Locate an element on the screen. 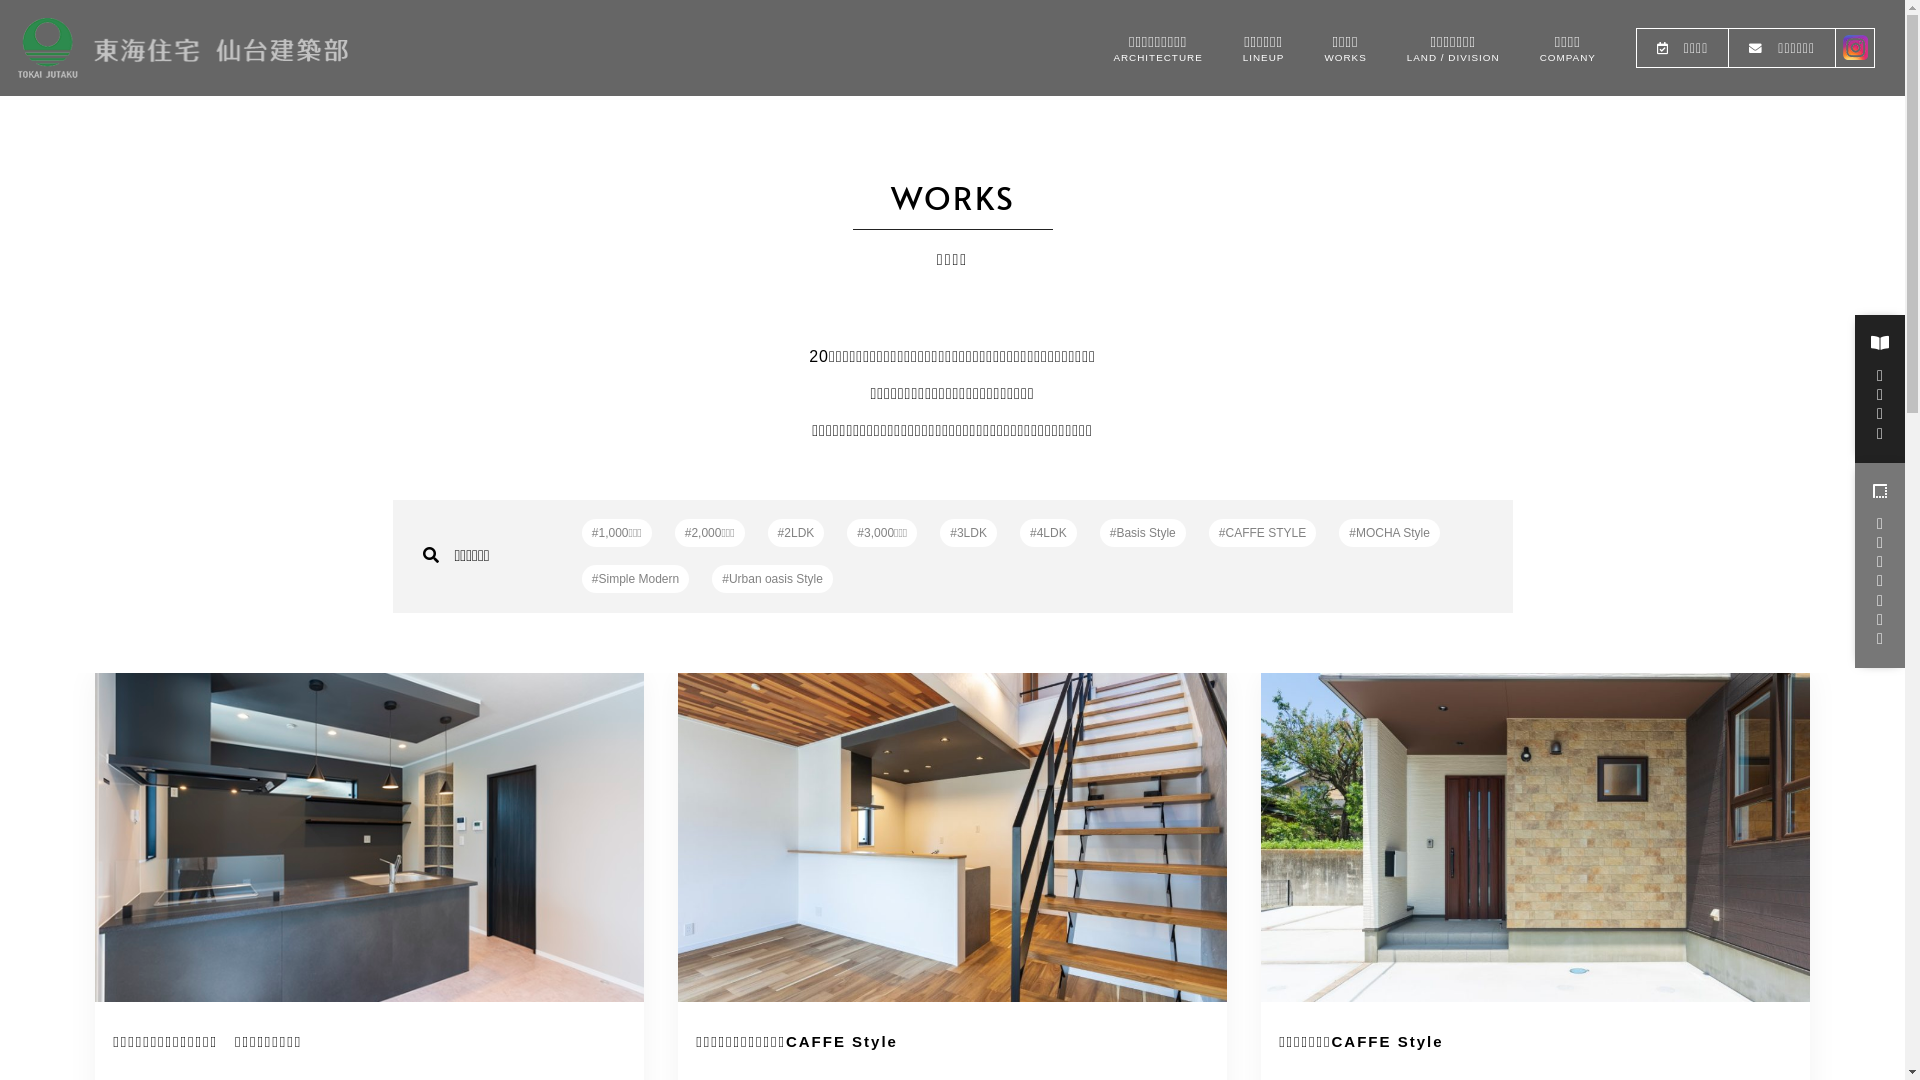 The height and width of the screenshot is (1080, 1920). #3LDK is located at coordinates (968, 533).